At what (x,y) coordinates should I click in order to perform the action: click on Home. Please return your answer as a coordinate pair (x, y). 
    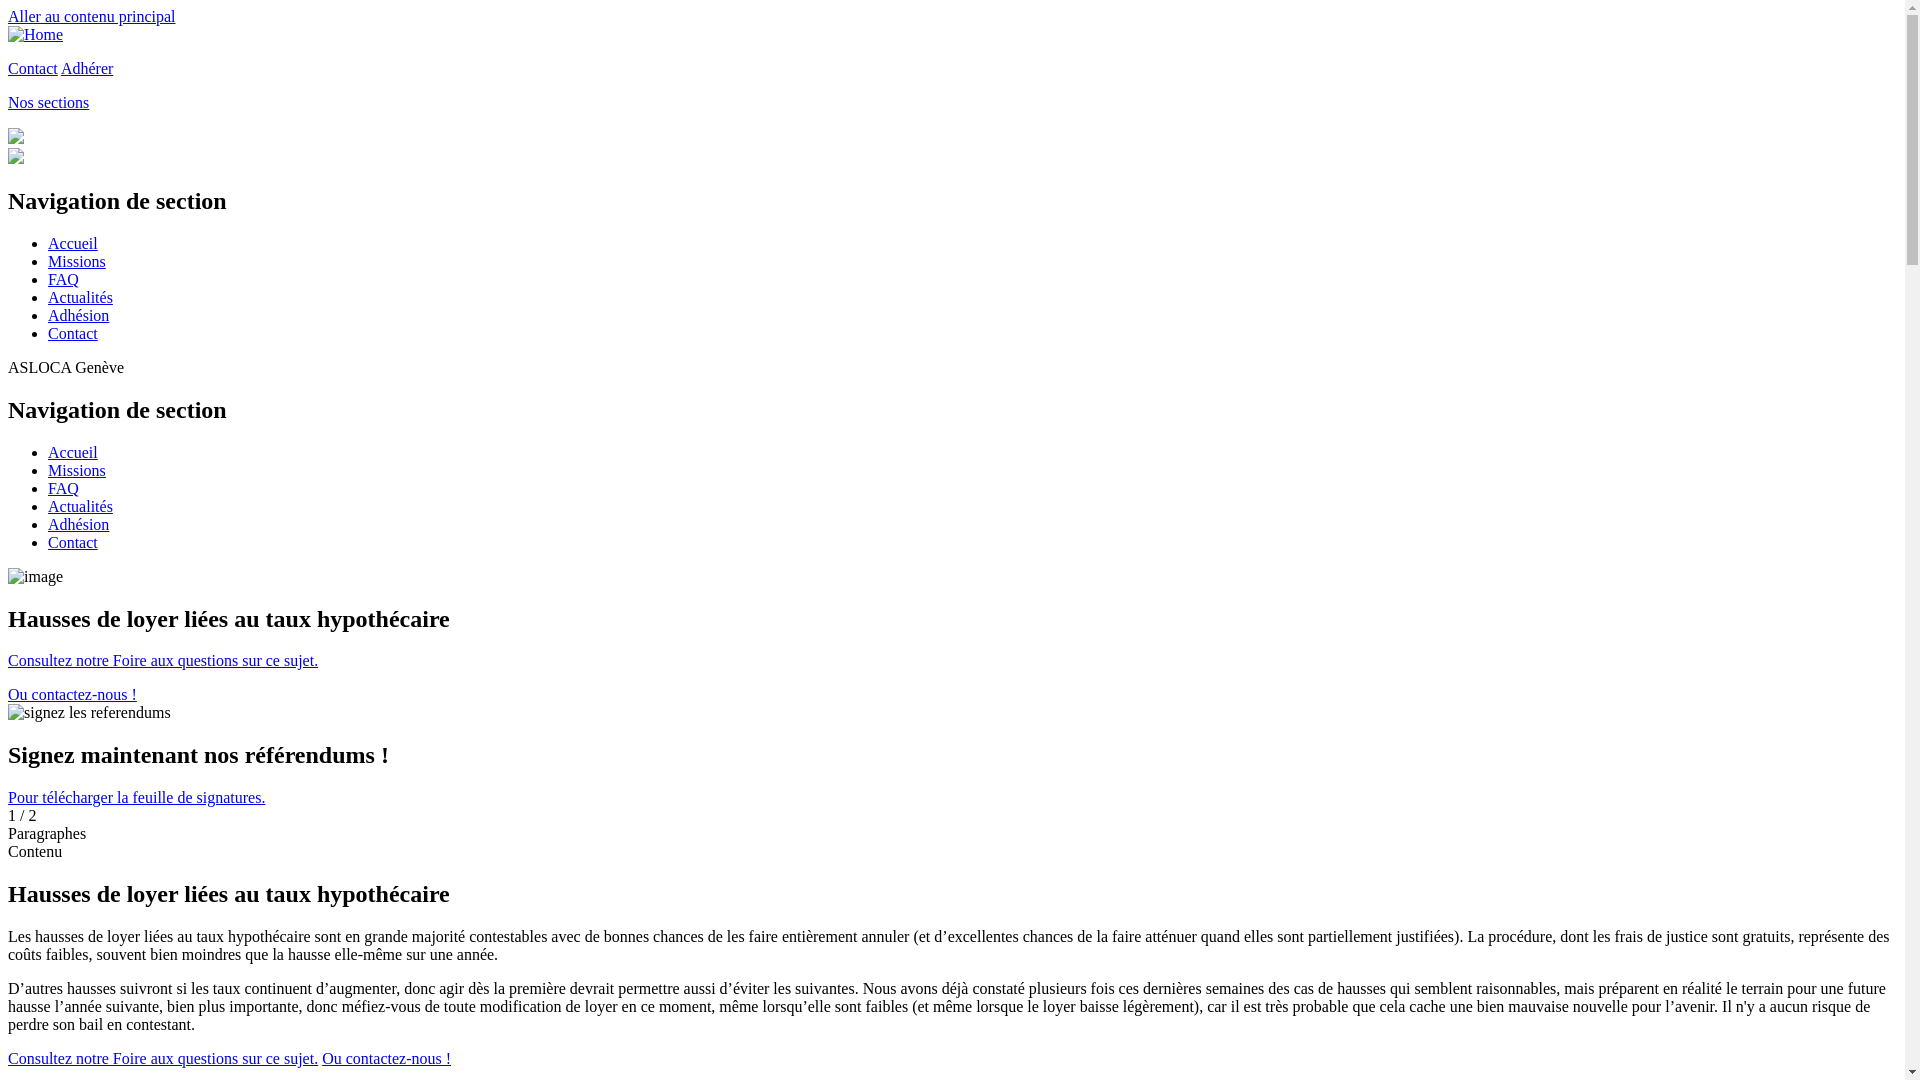
    Looking at the image, I should click on (36, 34).